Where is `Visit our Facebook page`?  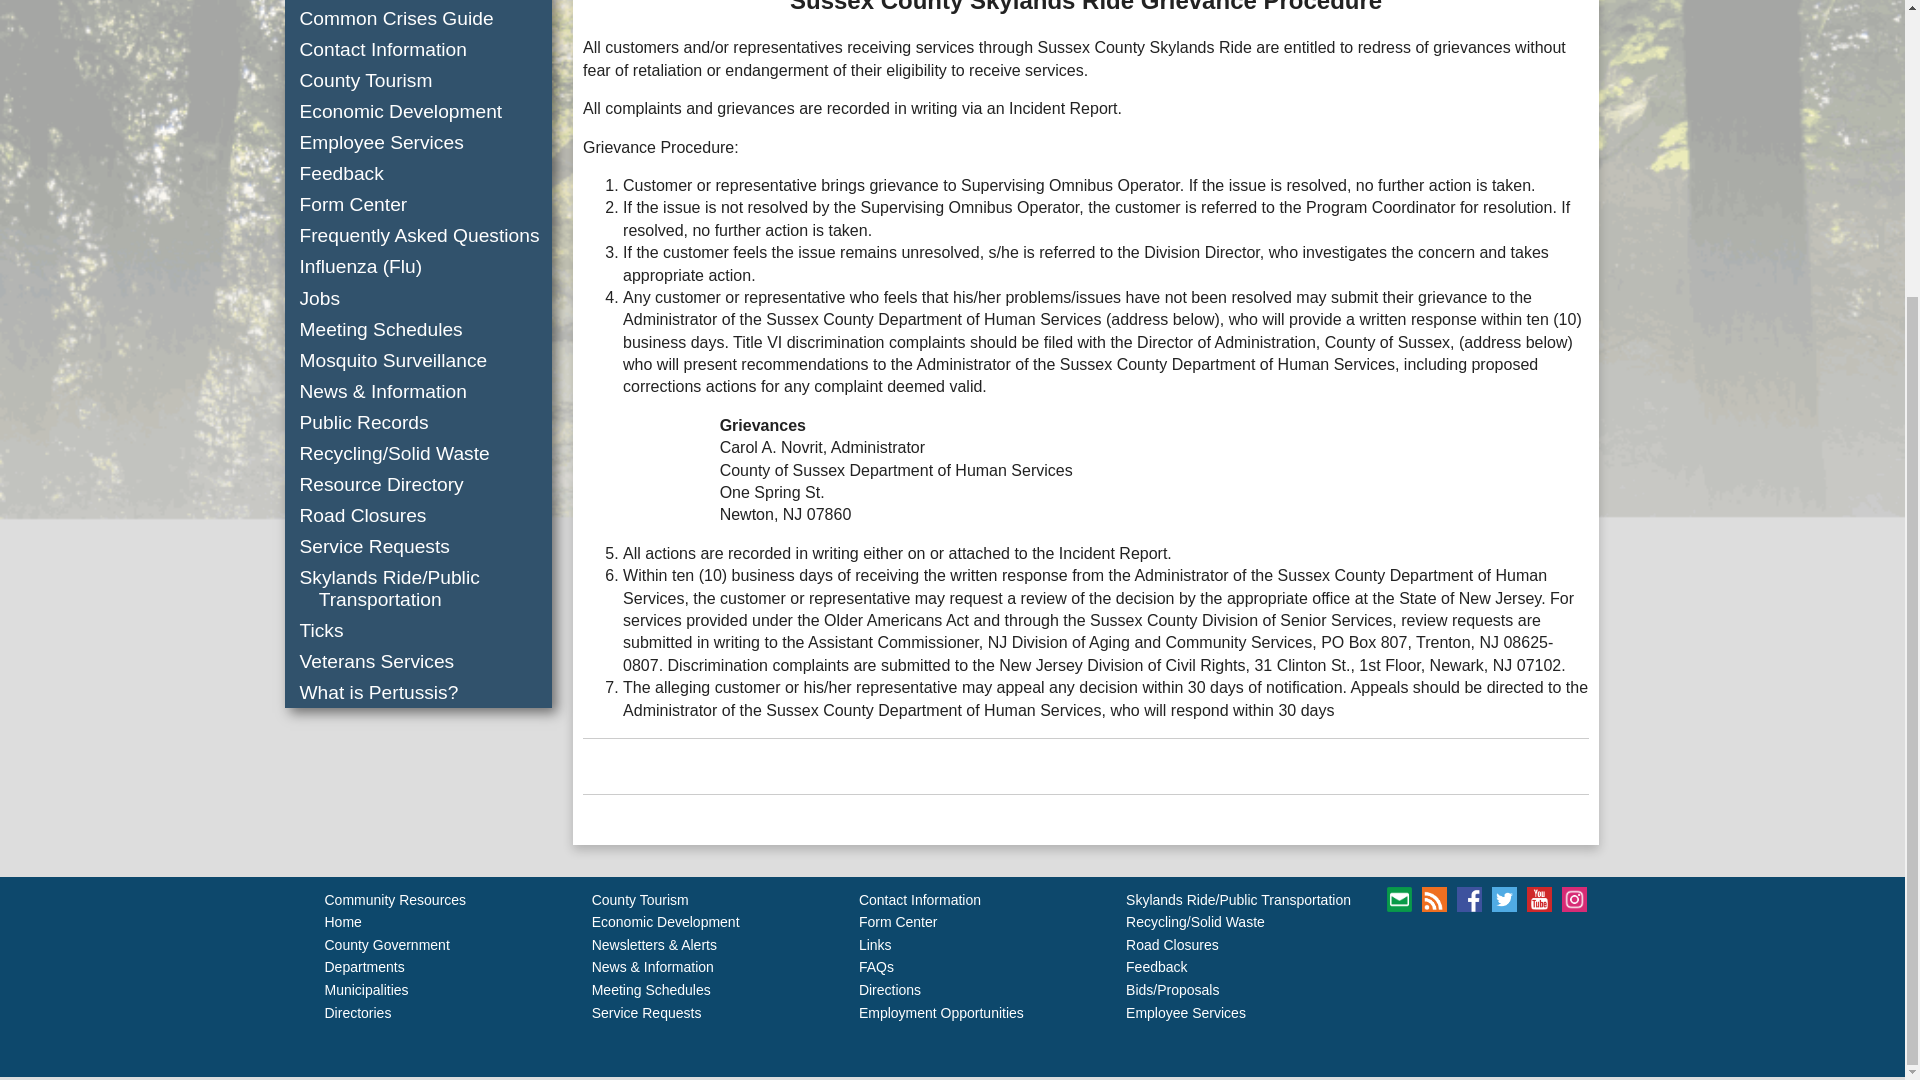 Visit our Facebook page is located at coordinates (1470, 898).